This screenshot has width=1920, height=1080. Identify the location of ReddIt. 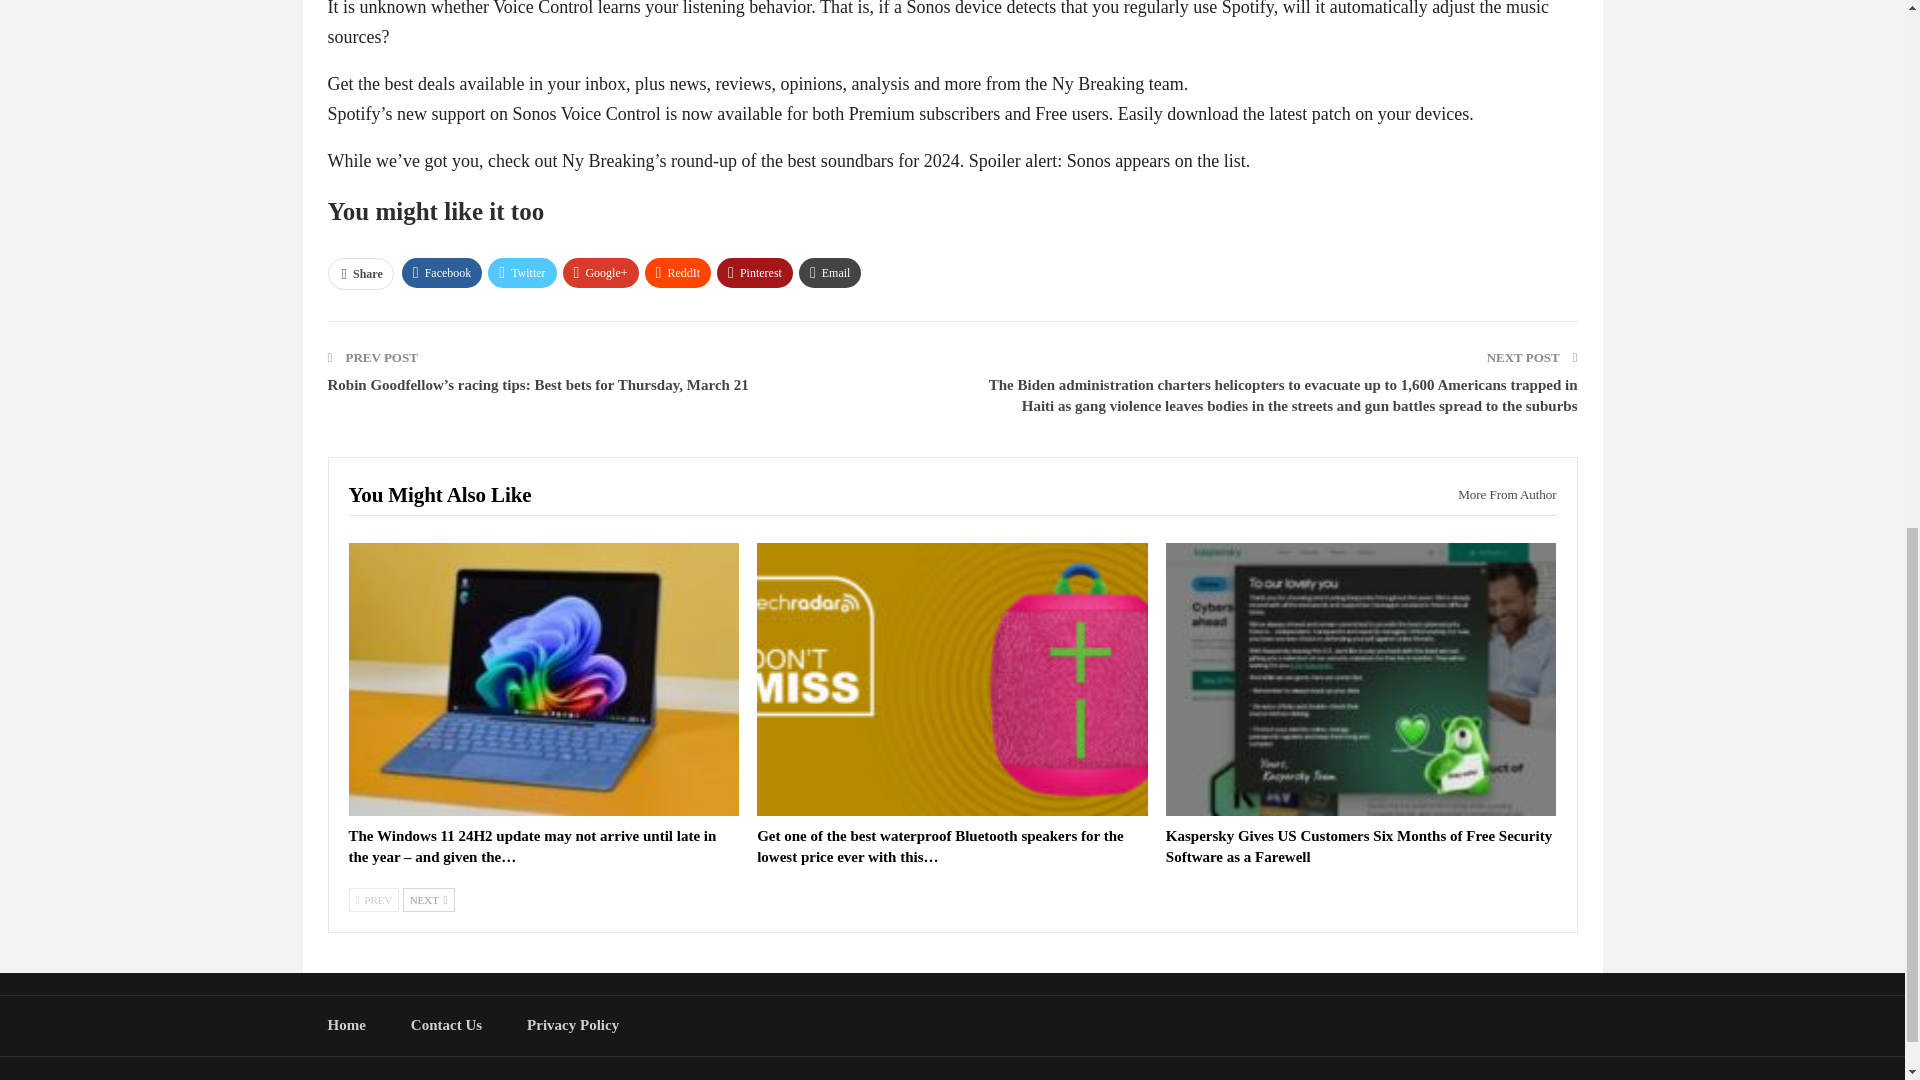
(678, 273).